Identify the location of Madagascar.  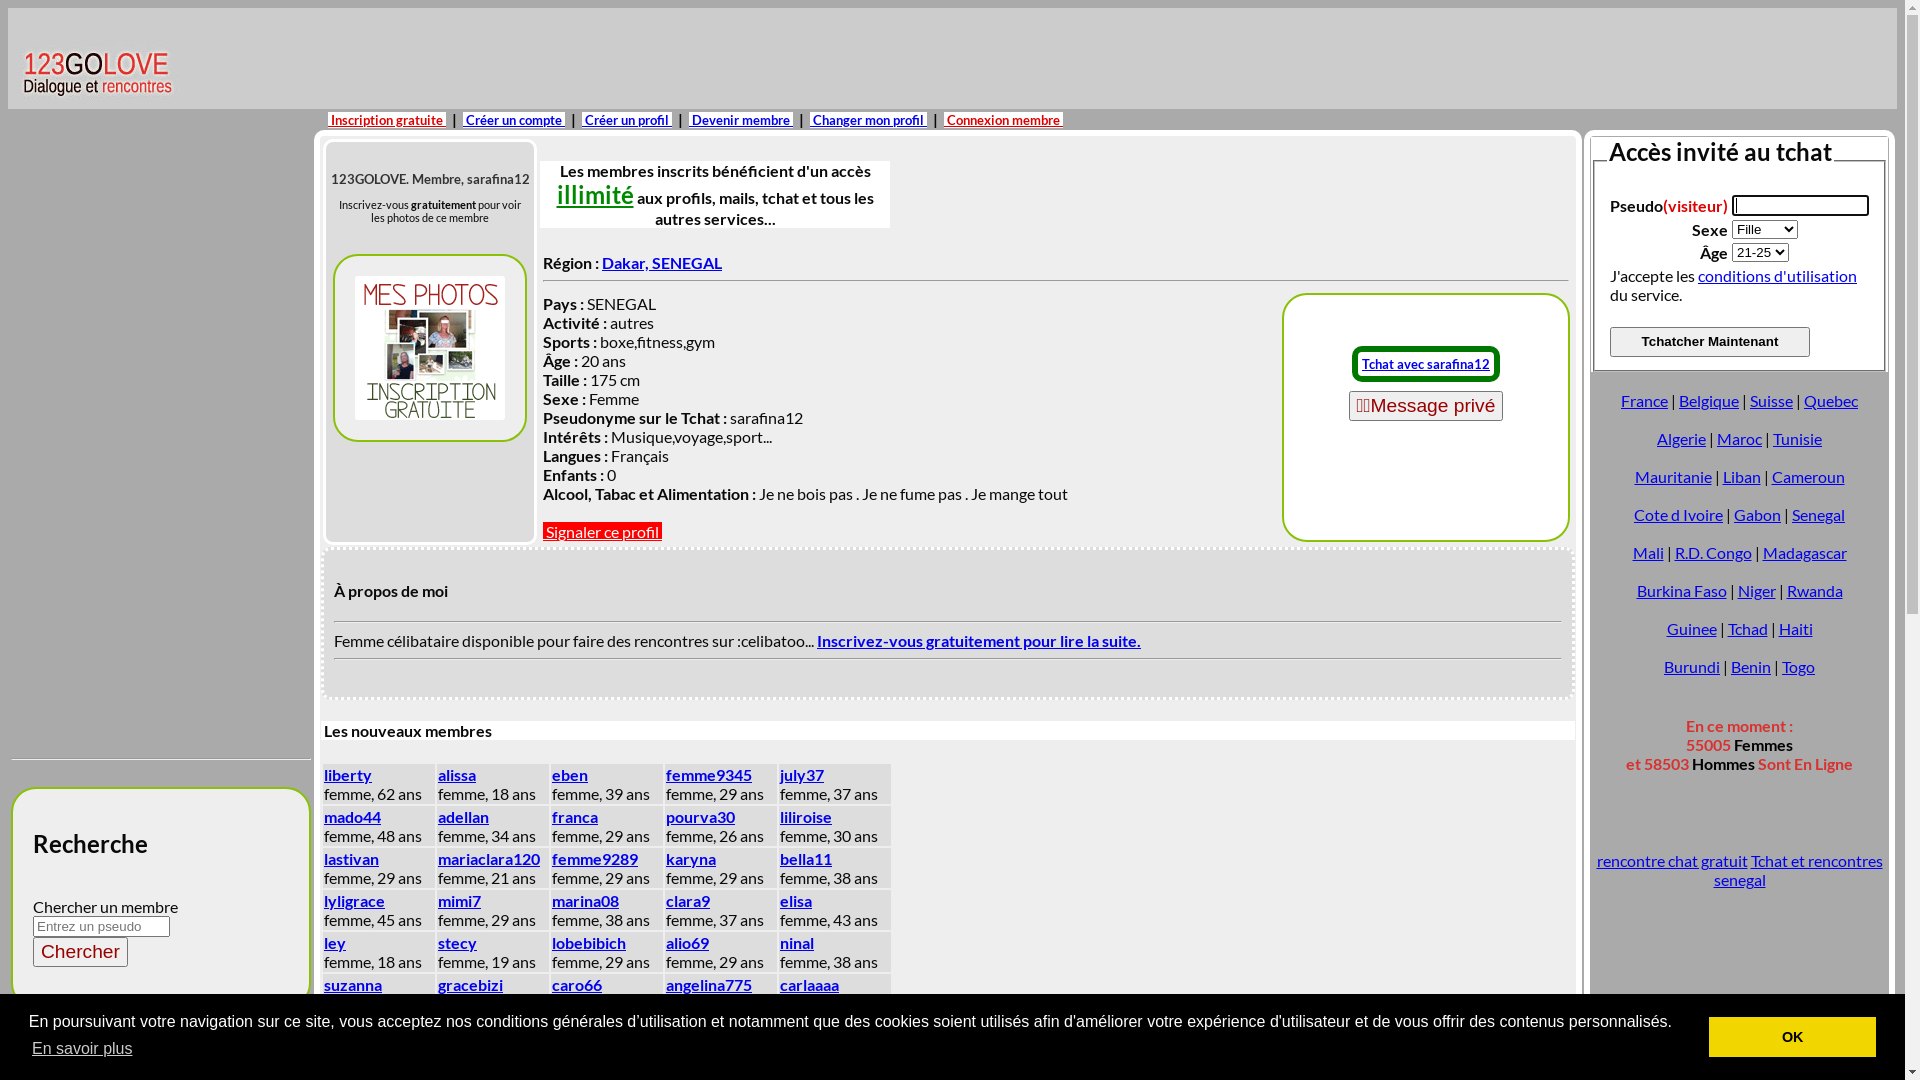
(1804, 552).